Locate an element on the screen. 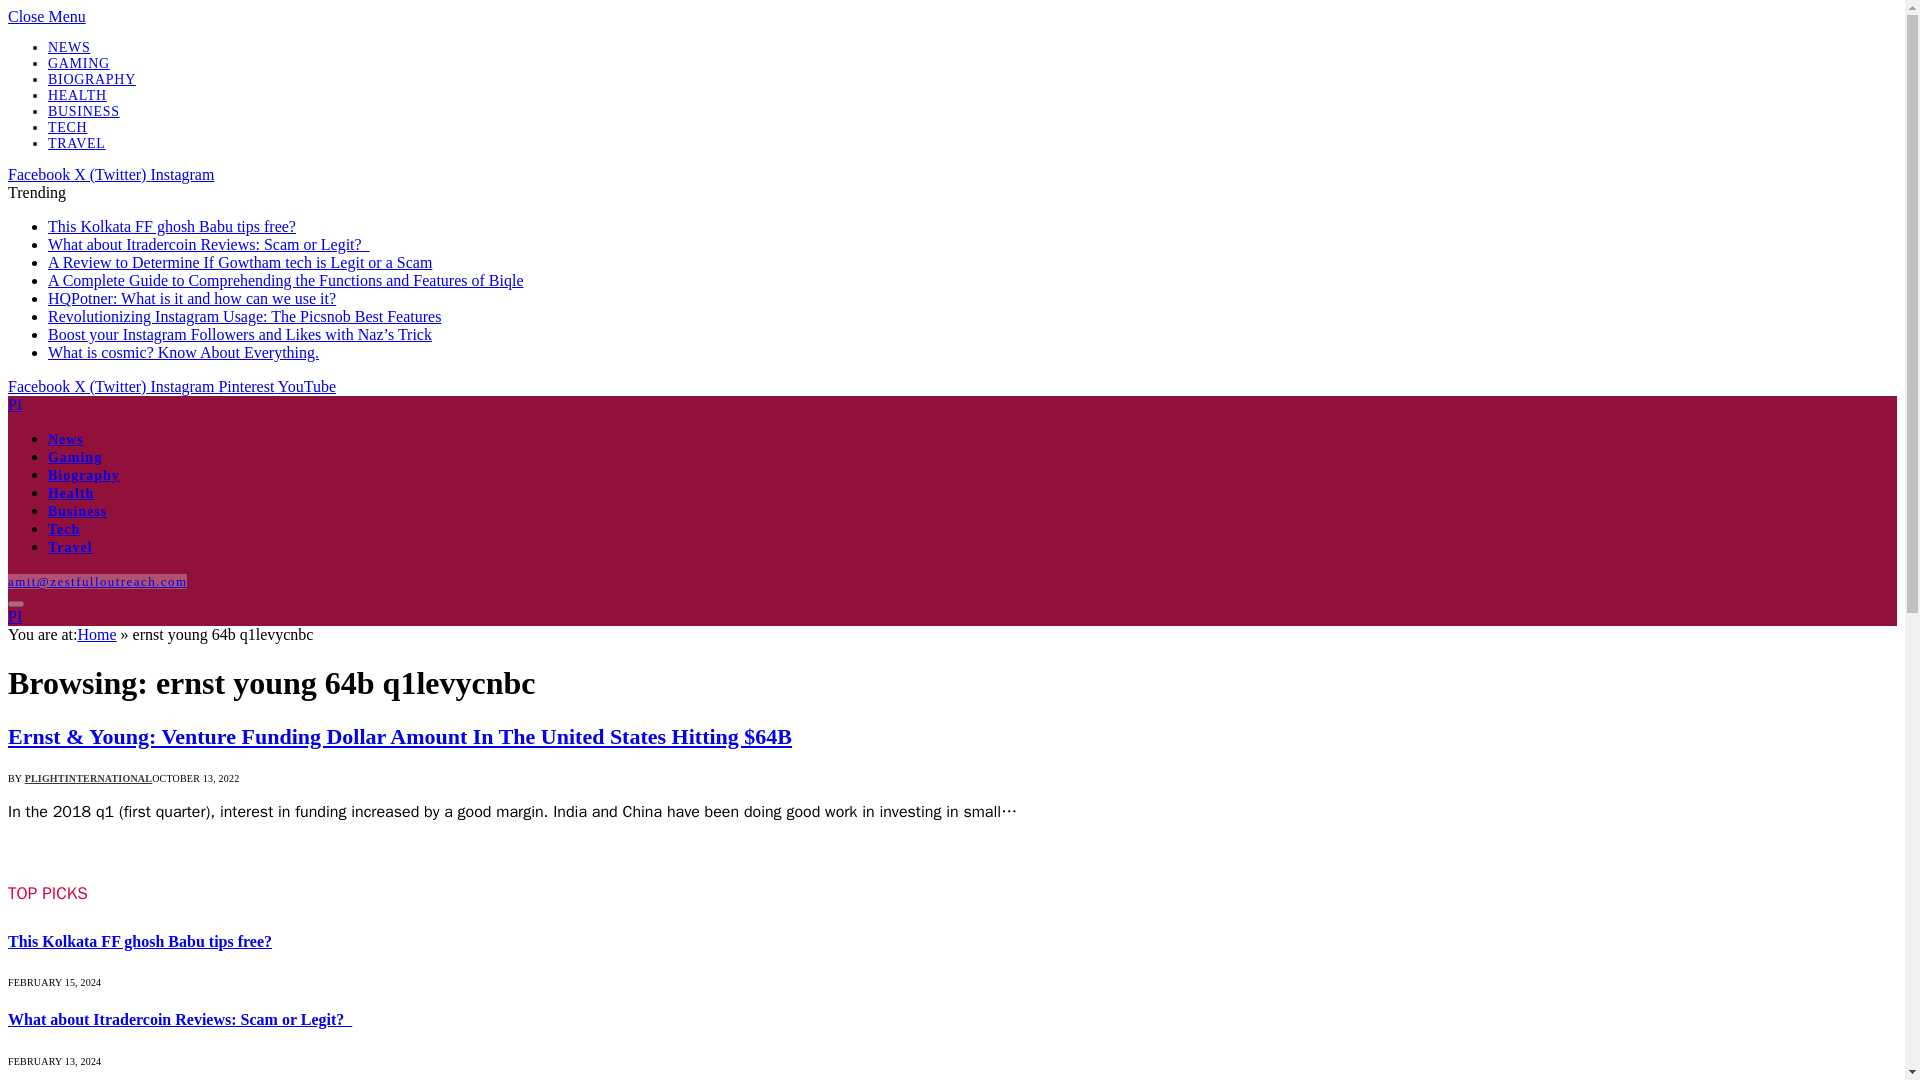 The height and width of the screenshot is (1080, 1920). Revolutionizing Instagram Usage: The Picsnob Best Features is located at coordinates (244, 316).